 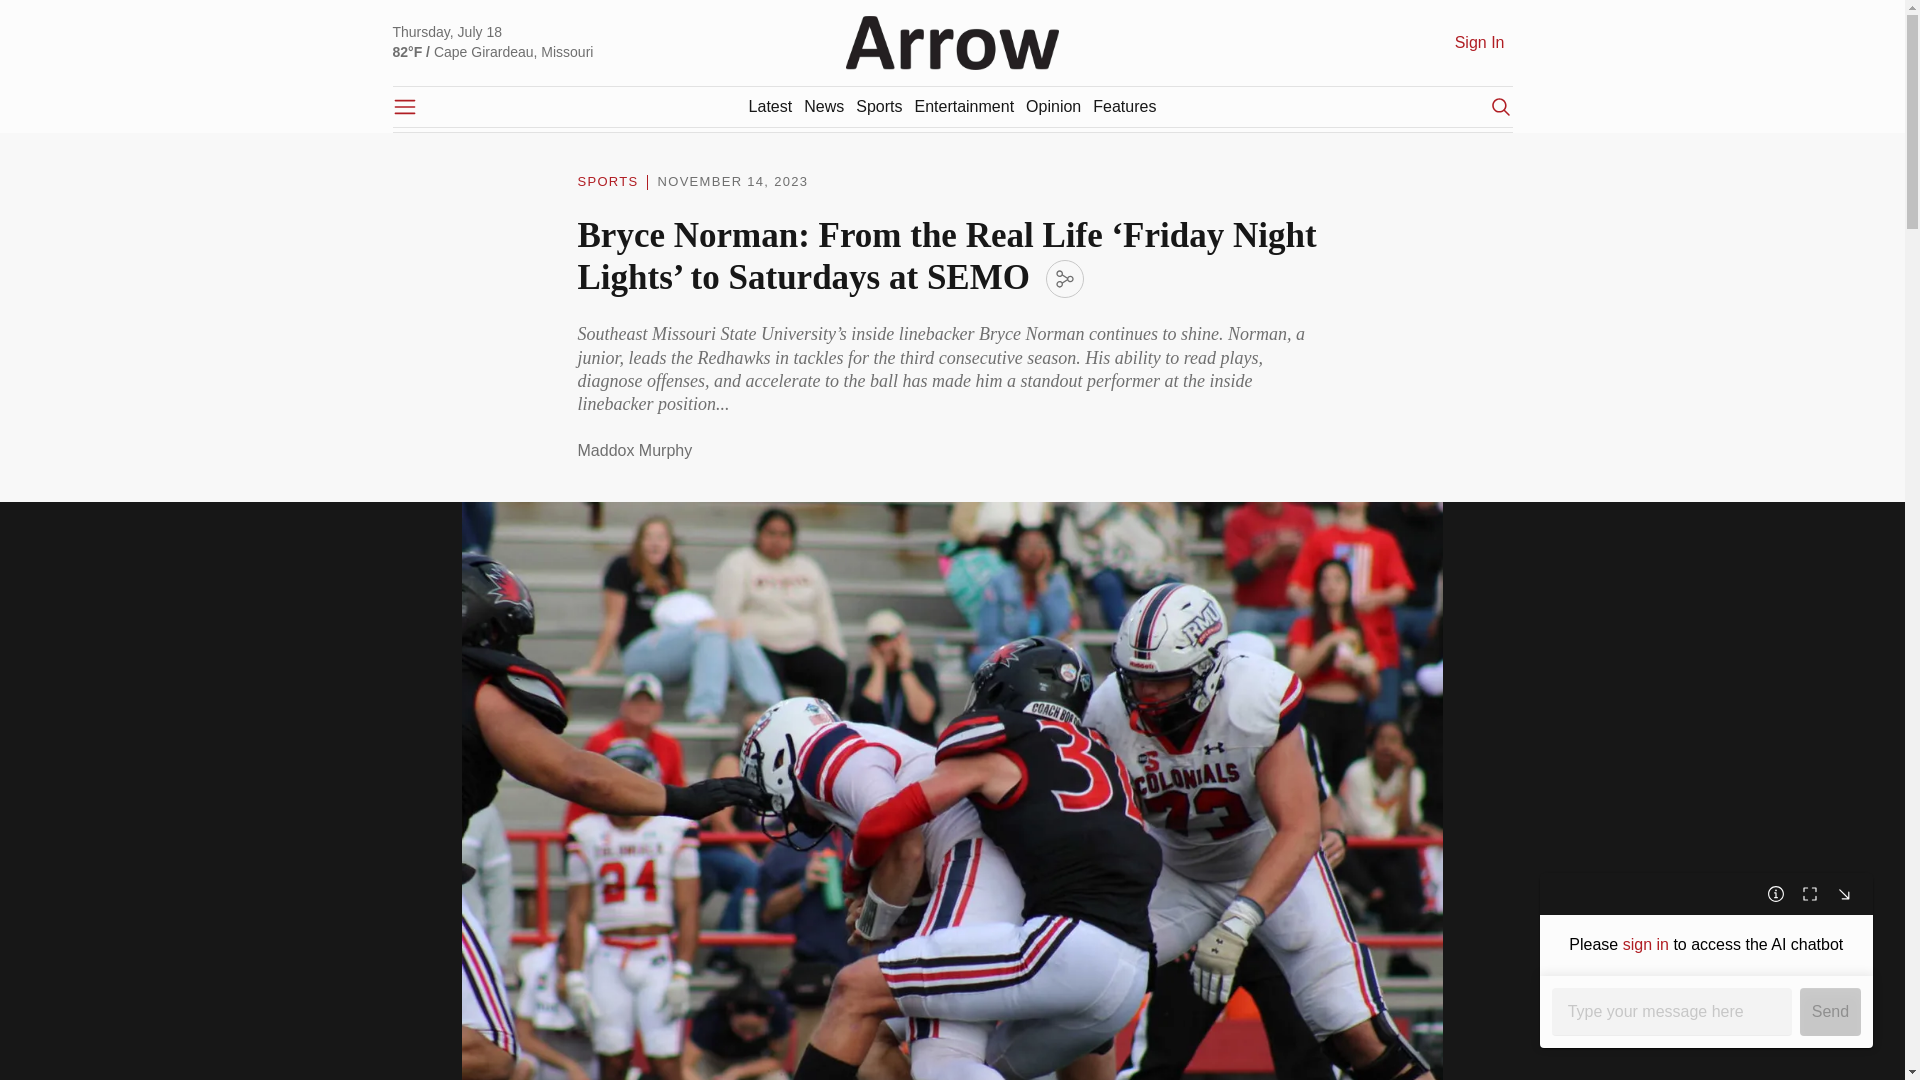 What do you see at coordinates (770, 106) in the screenshot?
I see `Latest` at bounding box center [770, 106].